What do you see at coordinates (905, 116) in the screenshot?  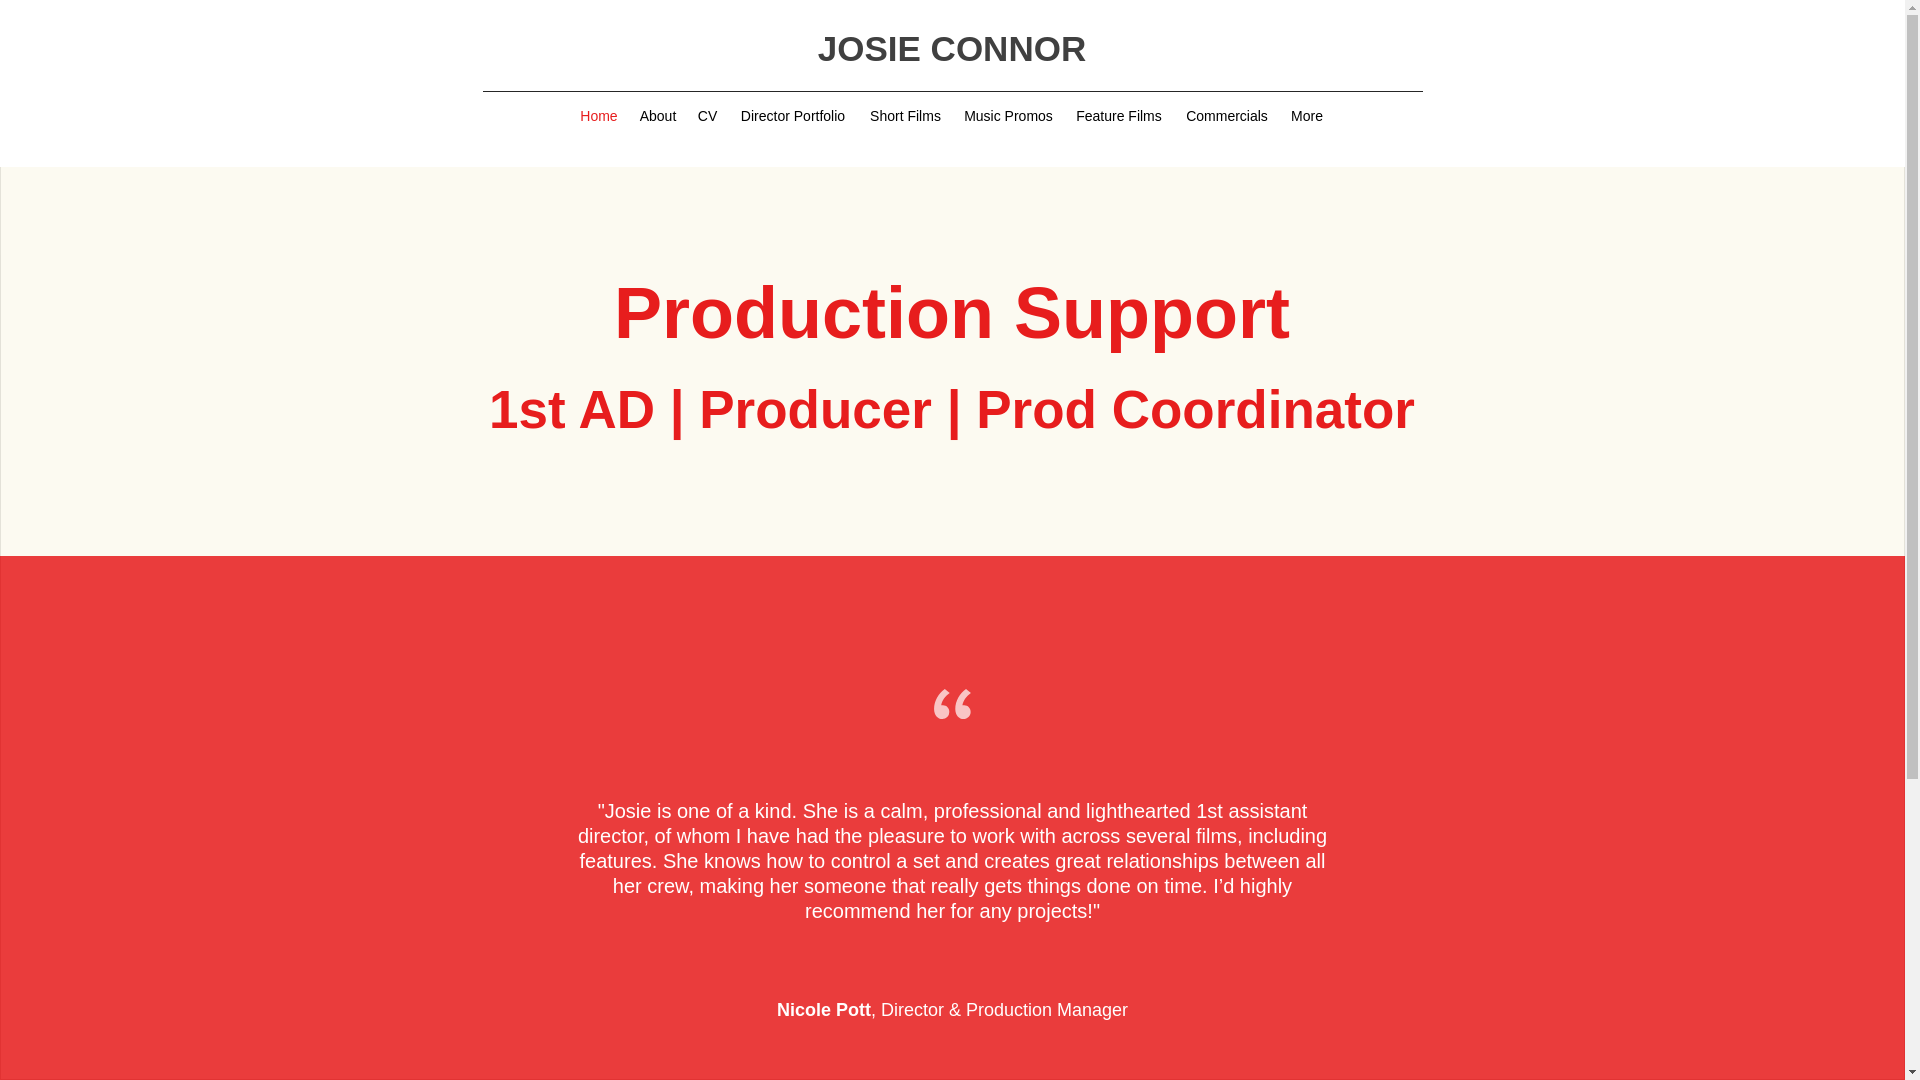 I see `Short Films` at bounding box center [905, 116].